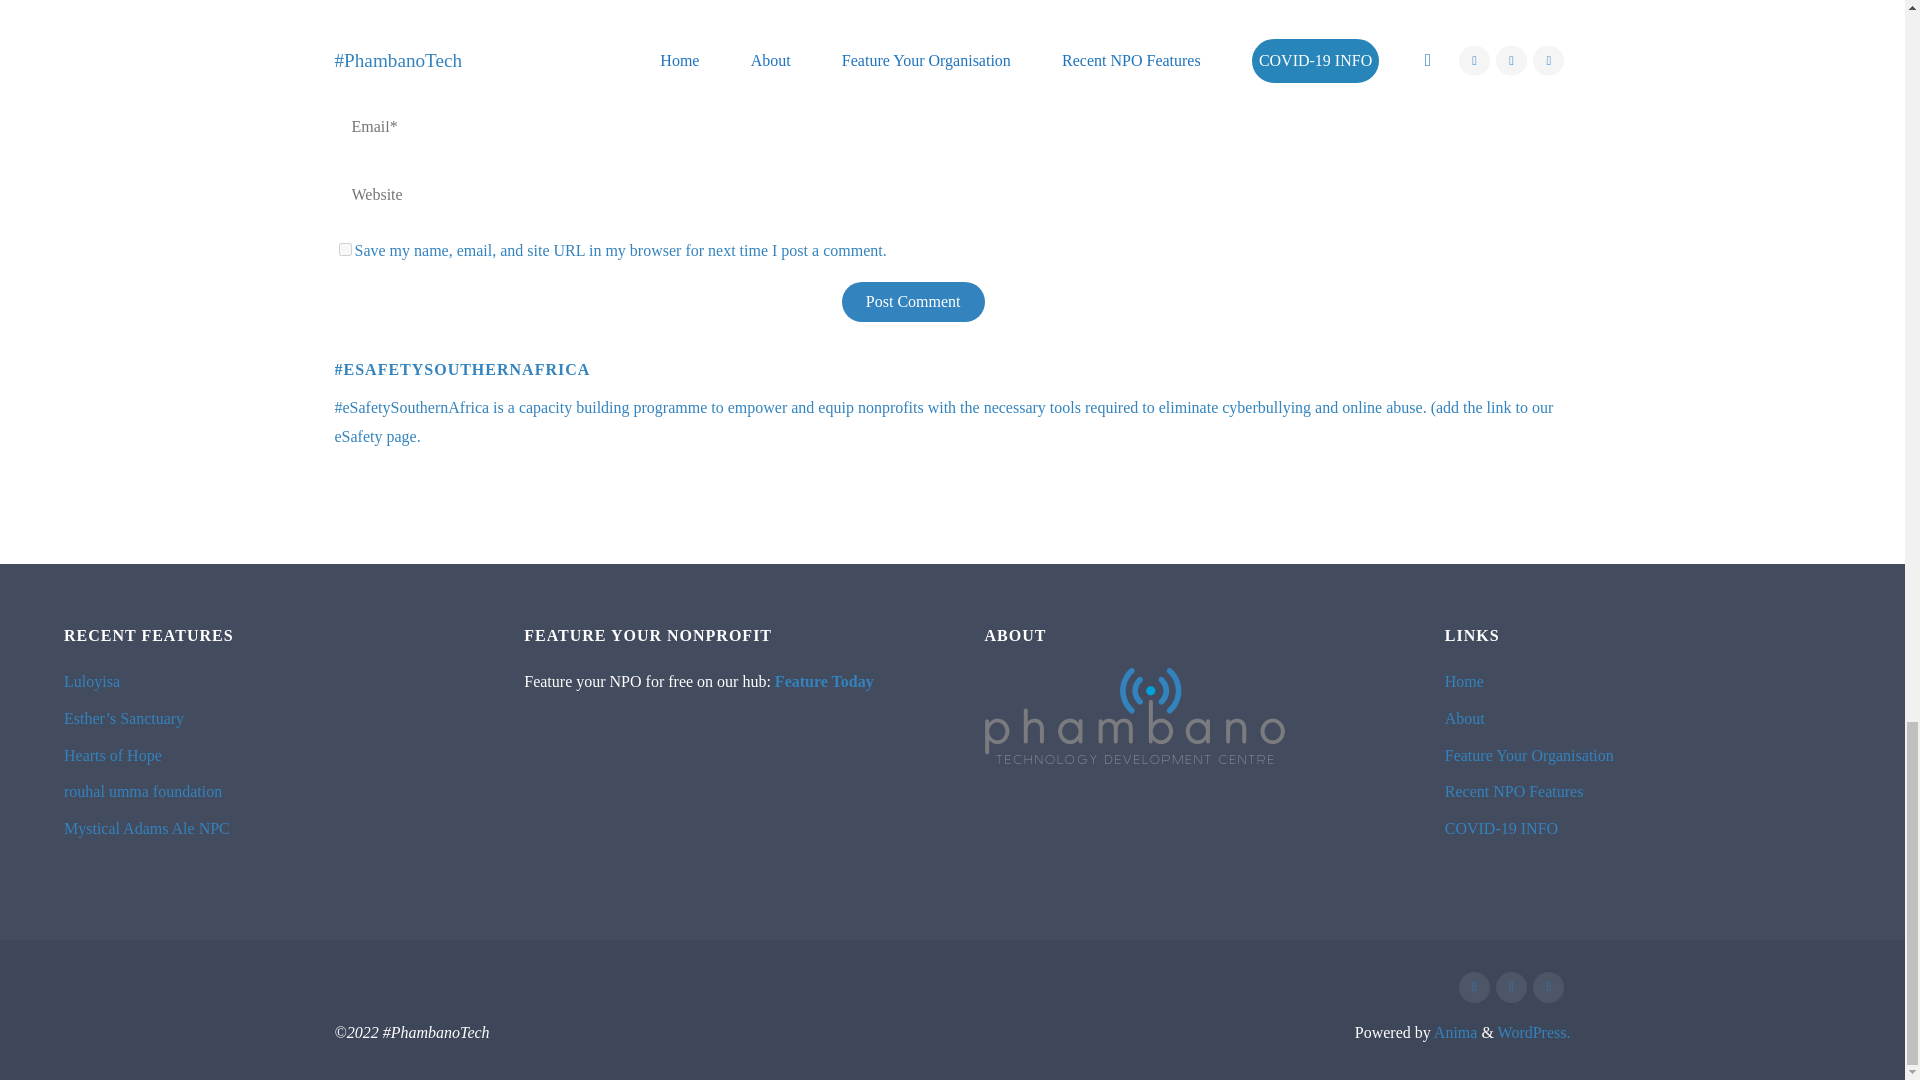  What do you see at coordinates (913, 301) in the screenshot?
I see `Post Comment` at bounding box center [913, 301].